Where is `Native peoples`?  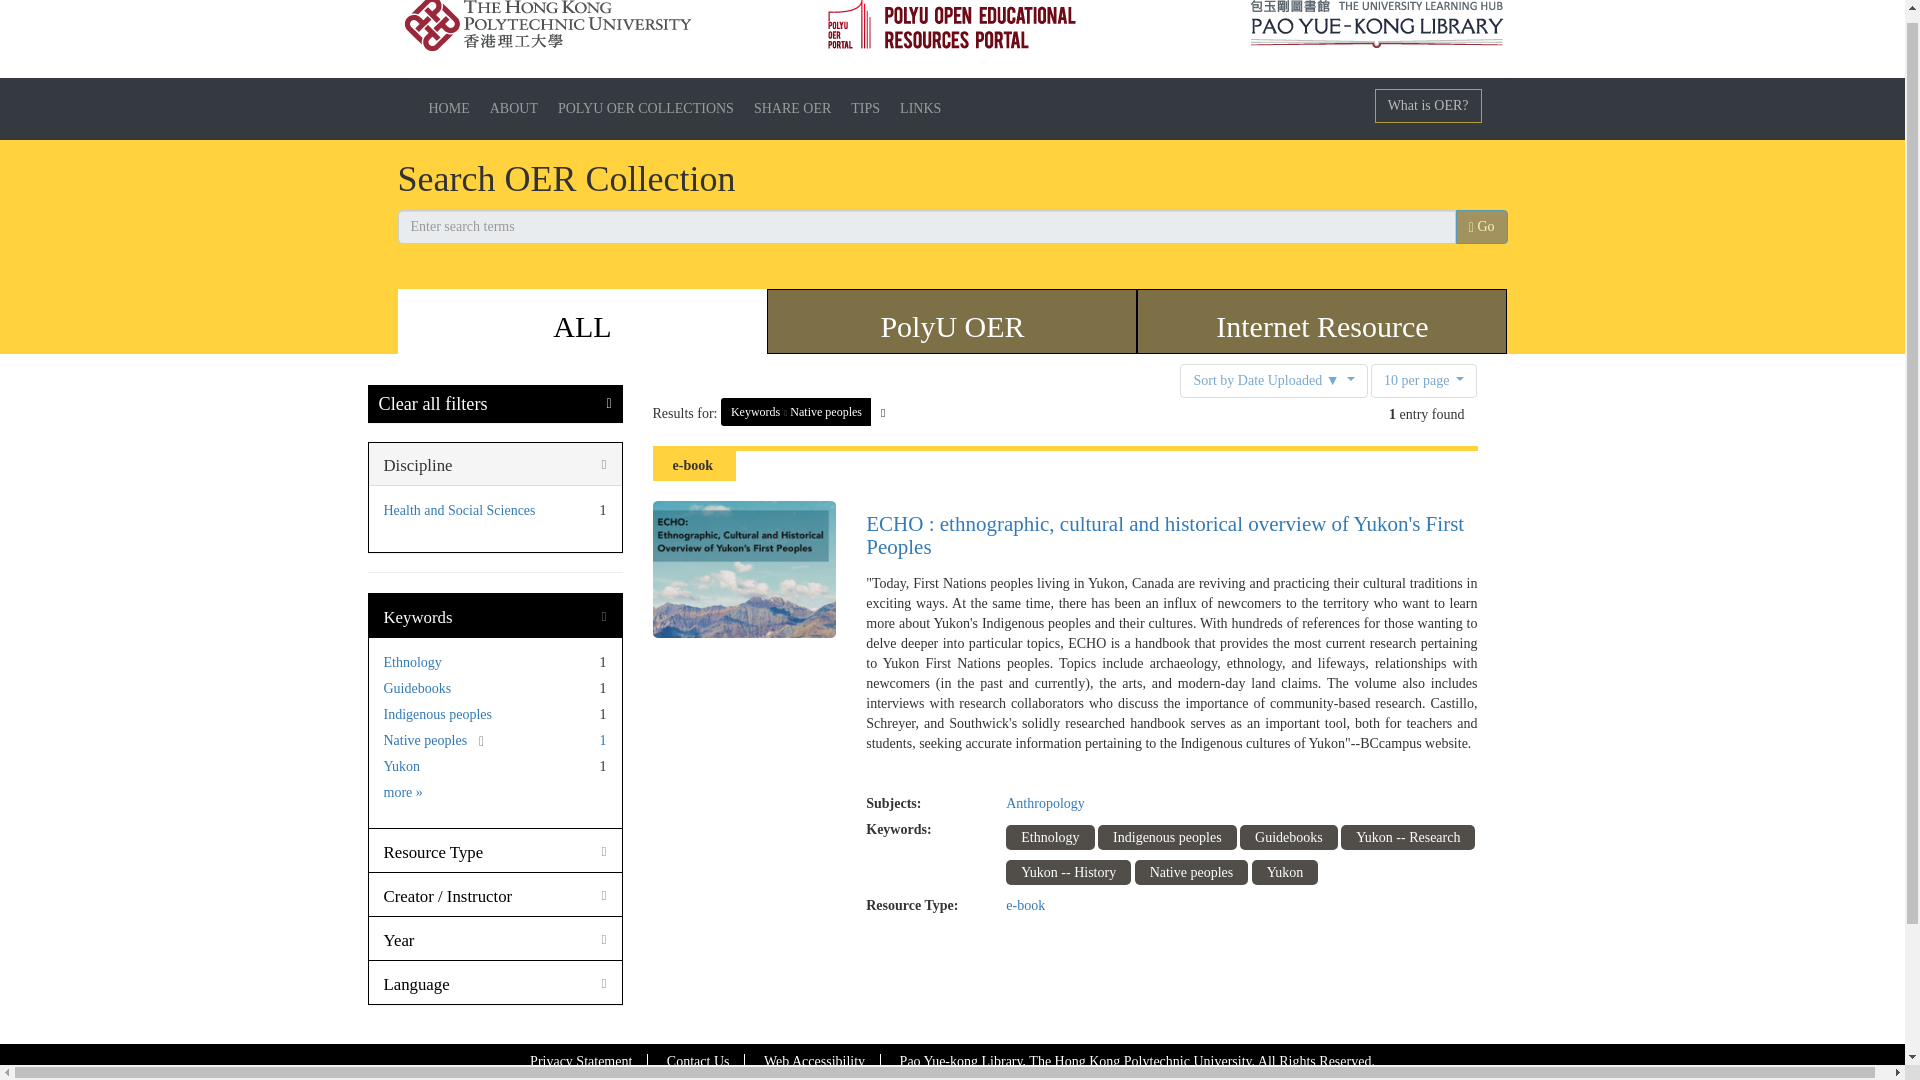 Native peoples is located at coordinates (826, 412).